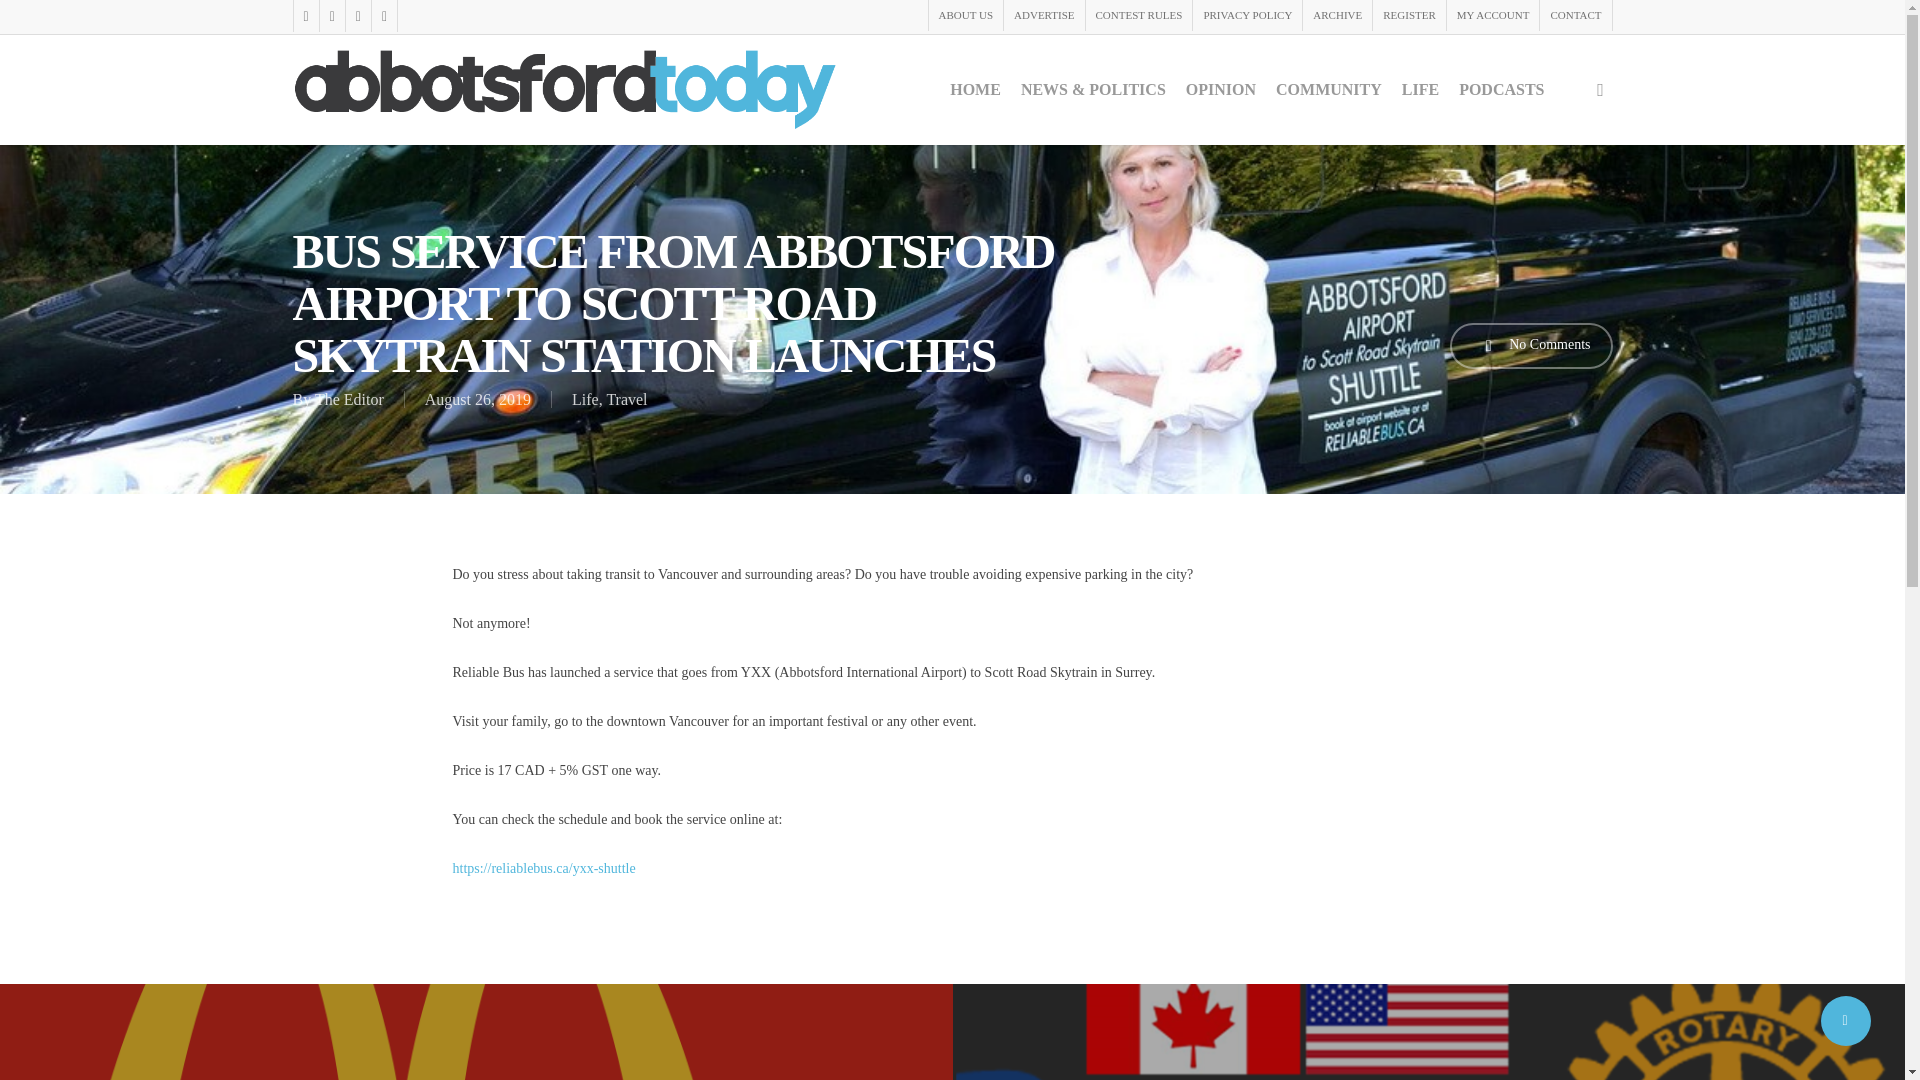 The width and height of the screenshot is (1920, 1080). What do you see at coordinates (1329, 90) in the screenshot?
I see `COMMUNITY` at bounding box center [1329, 90].